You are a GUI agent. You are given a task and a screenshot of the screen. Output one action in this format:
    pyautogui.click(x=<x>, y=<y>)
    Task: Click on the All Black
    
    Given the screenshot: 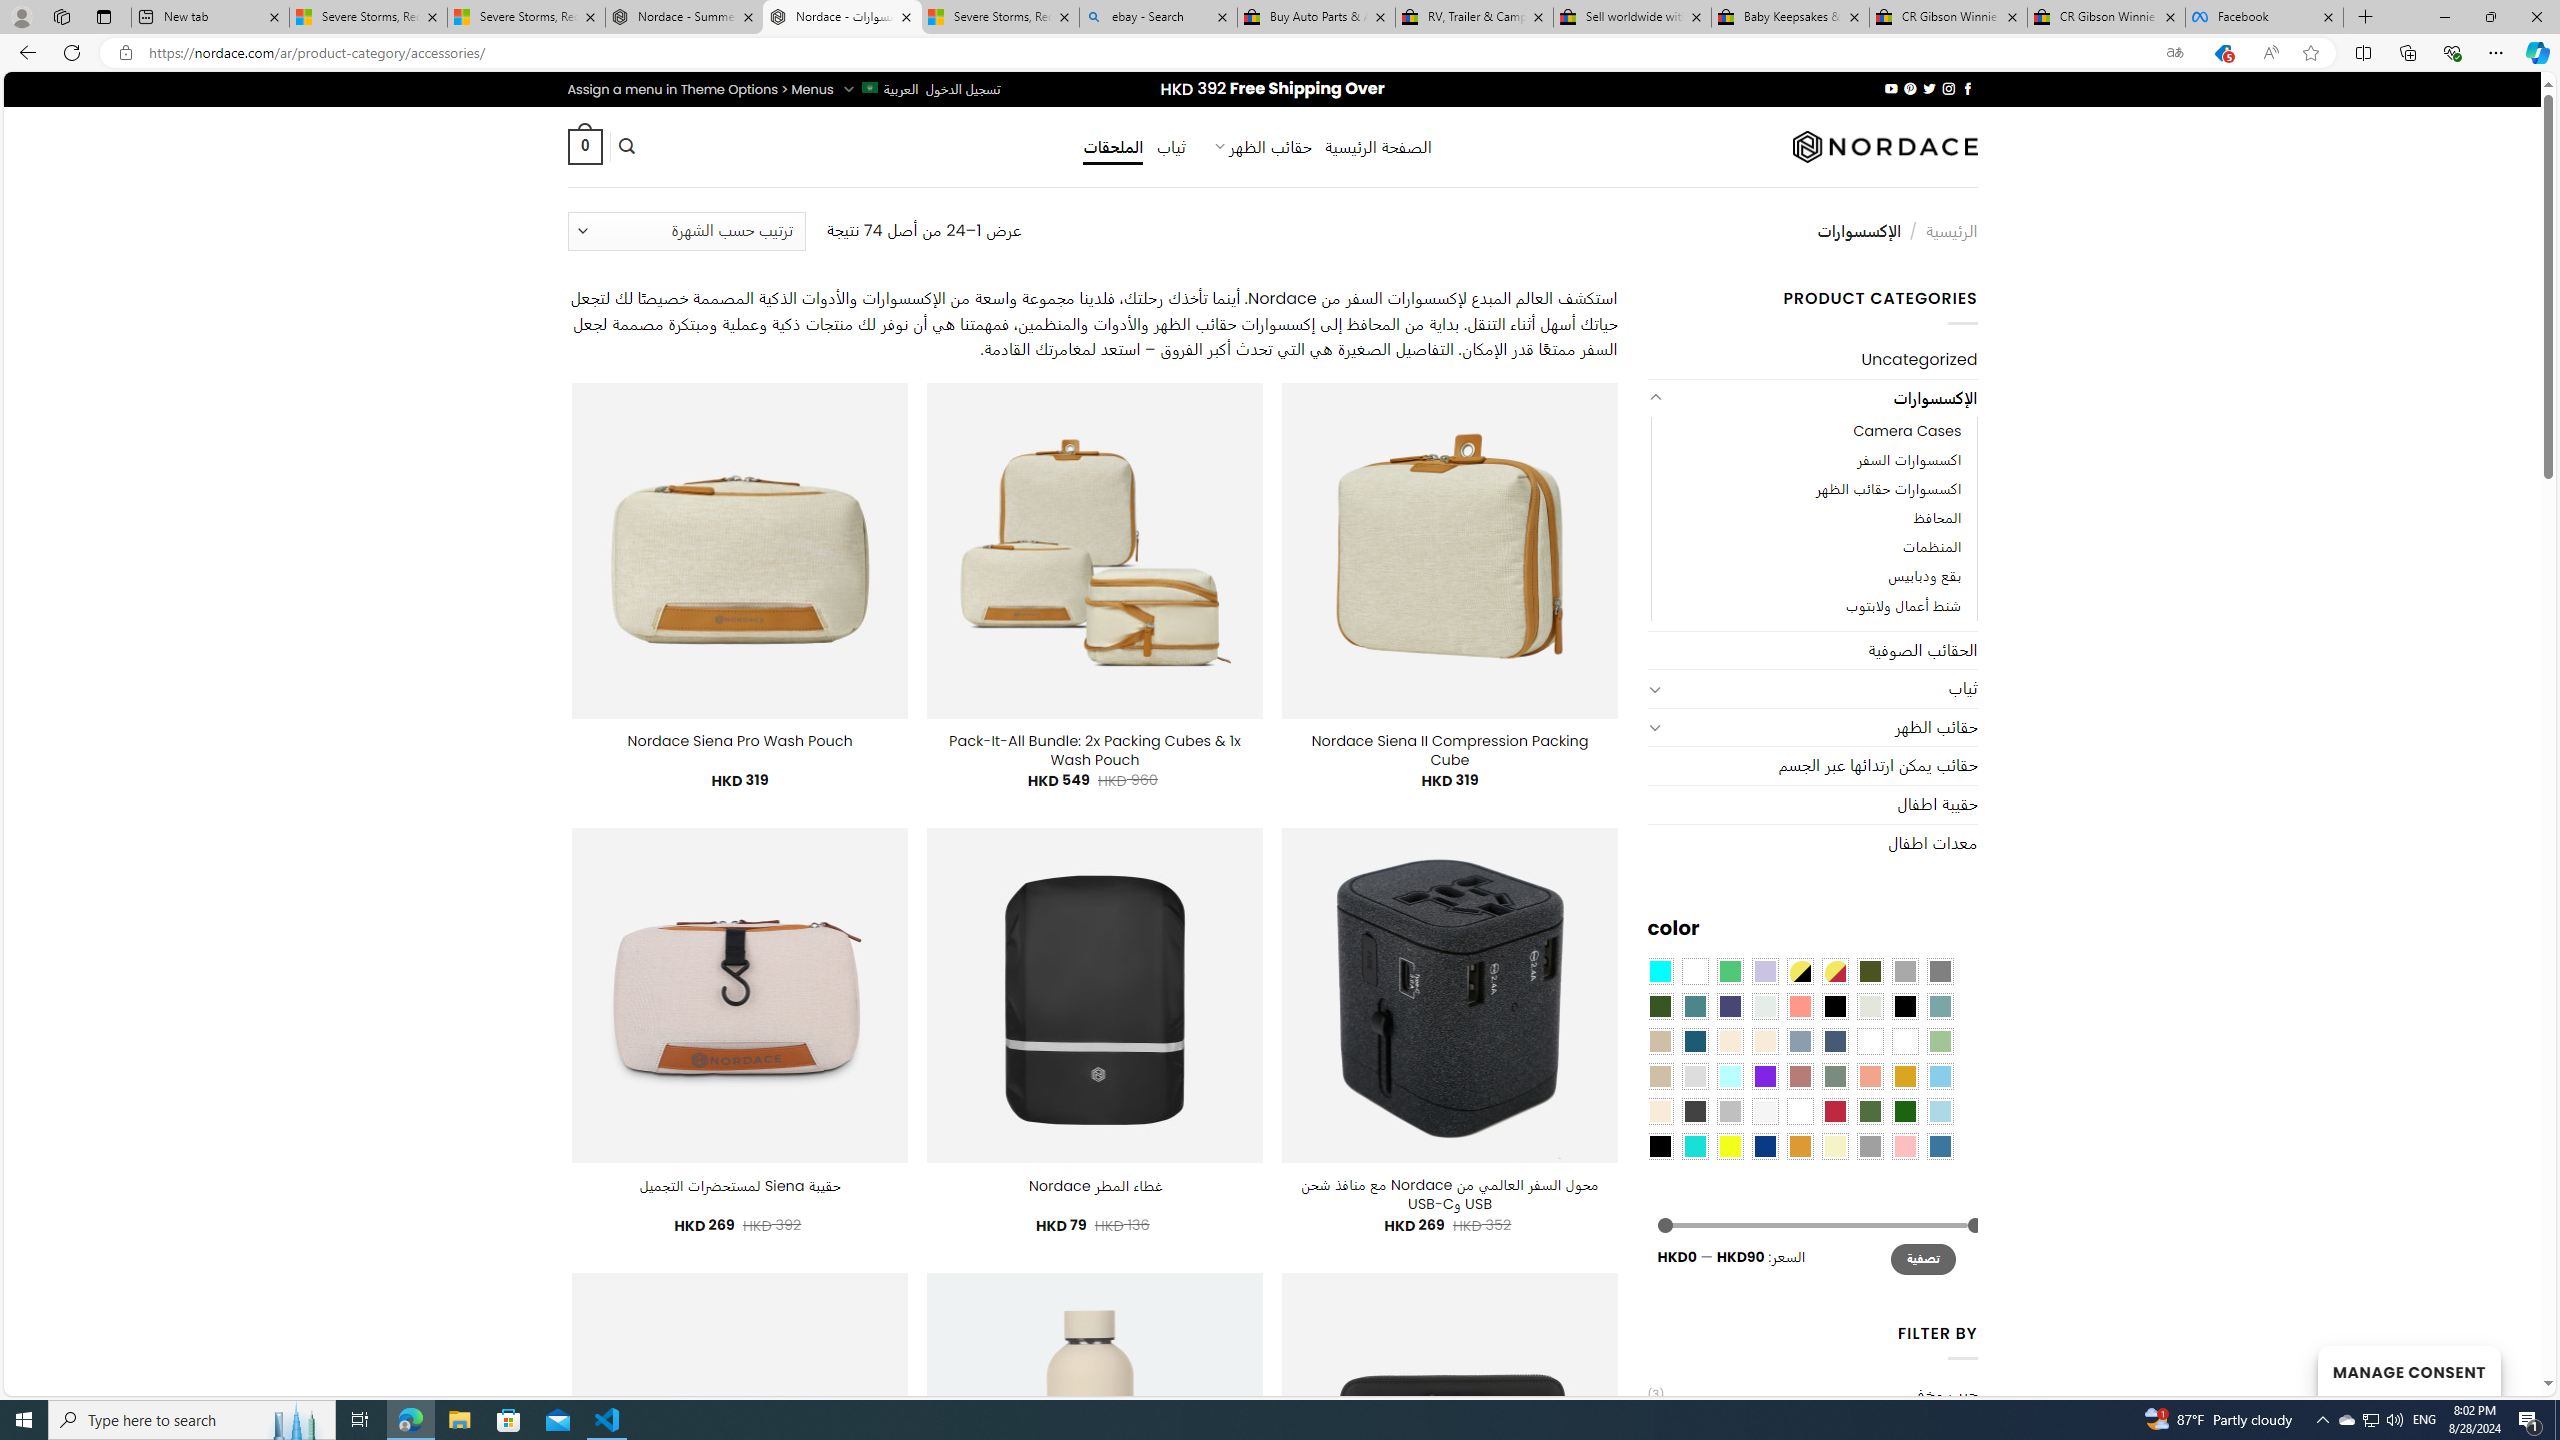 What is the action you would take?
    pyautogui.click(x=1835, y=1006)
    